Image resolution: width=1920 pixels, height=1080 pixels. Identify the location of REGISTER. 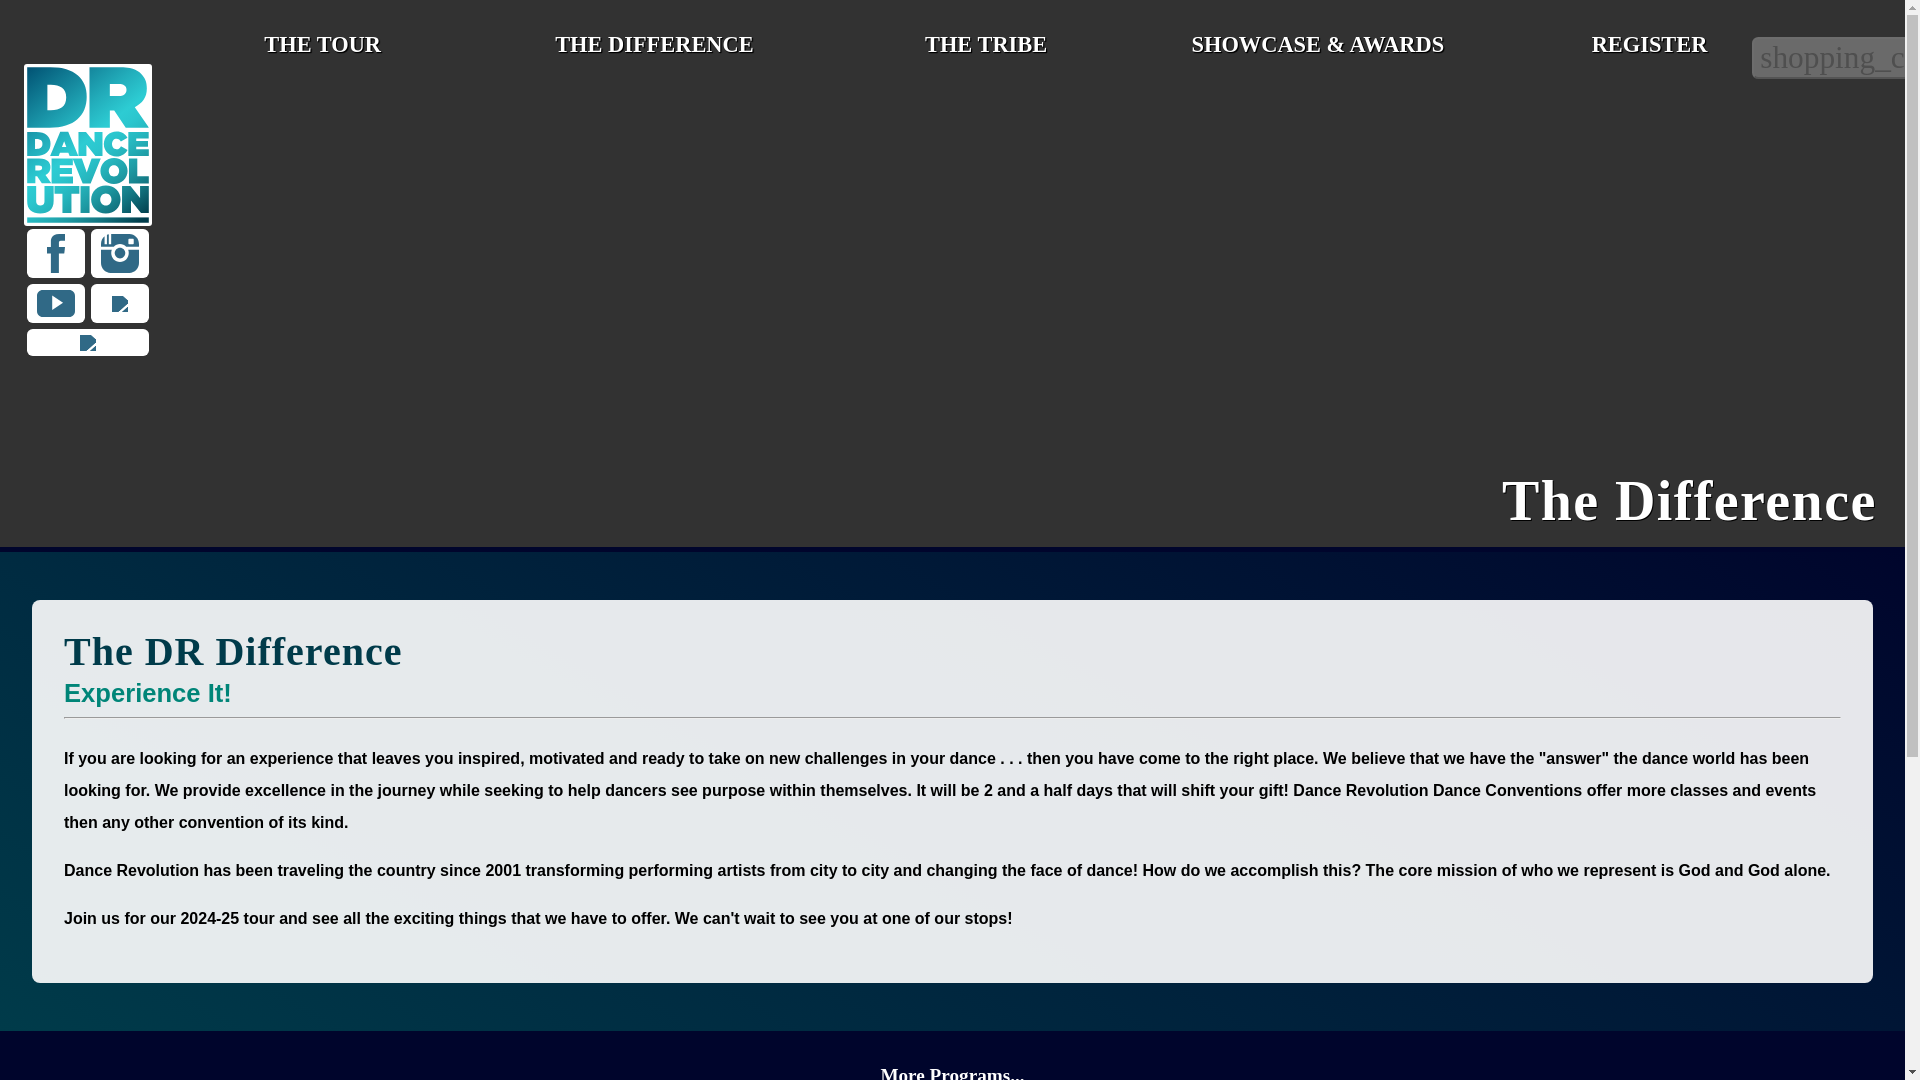
(1650, 44).